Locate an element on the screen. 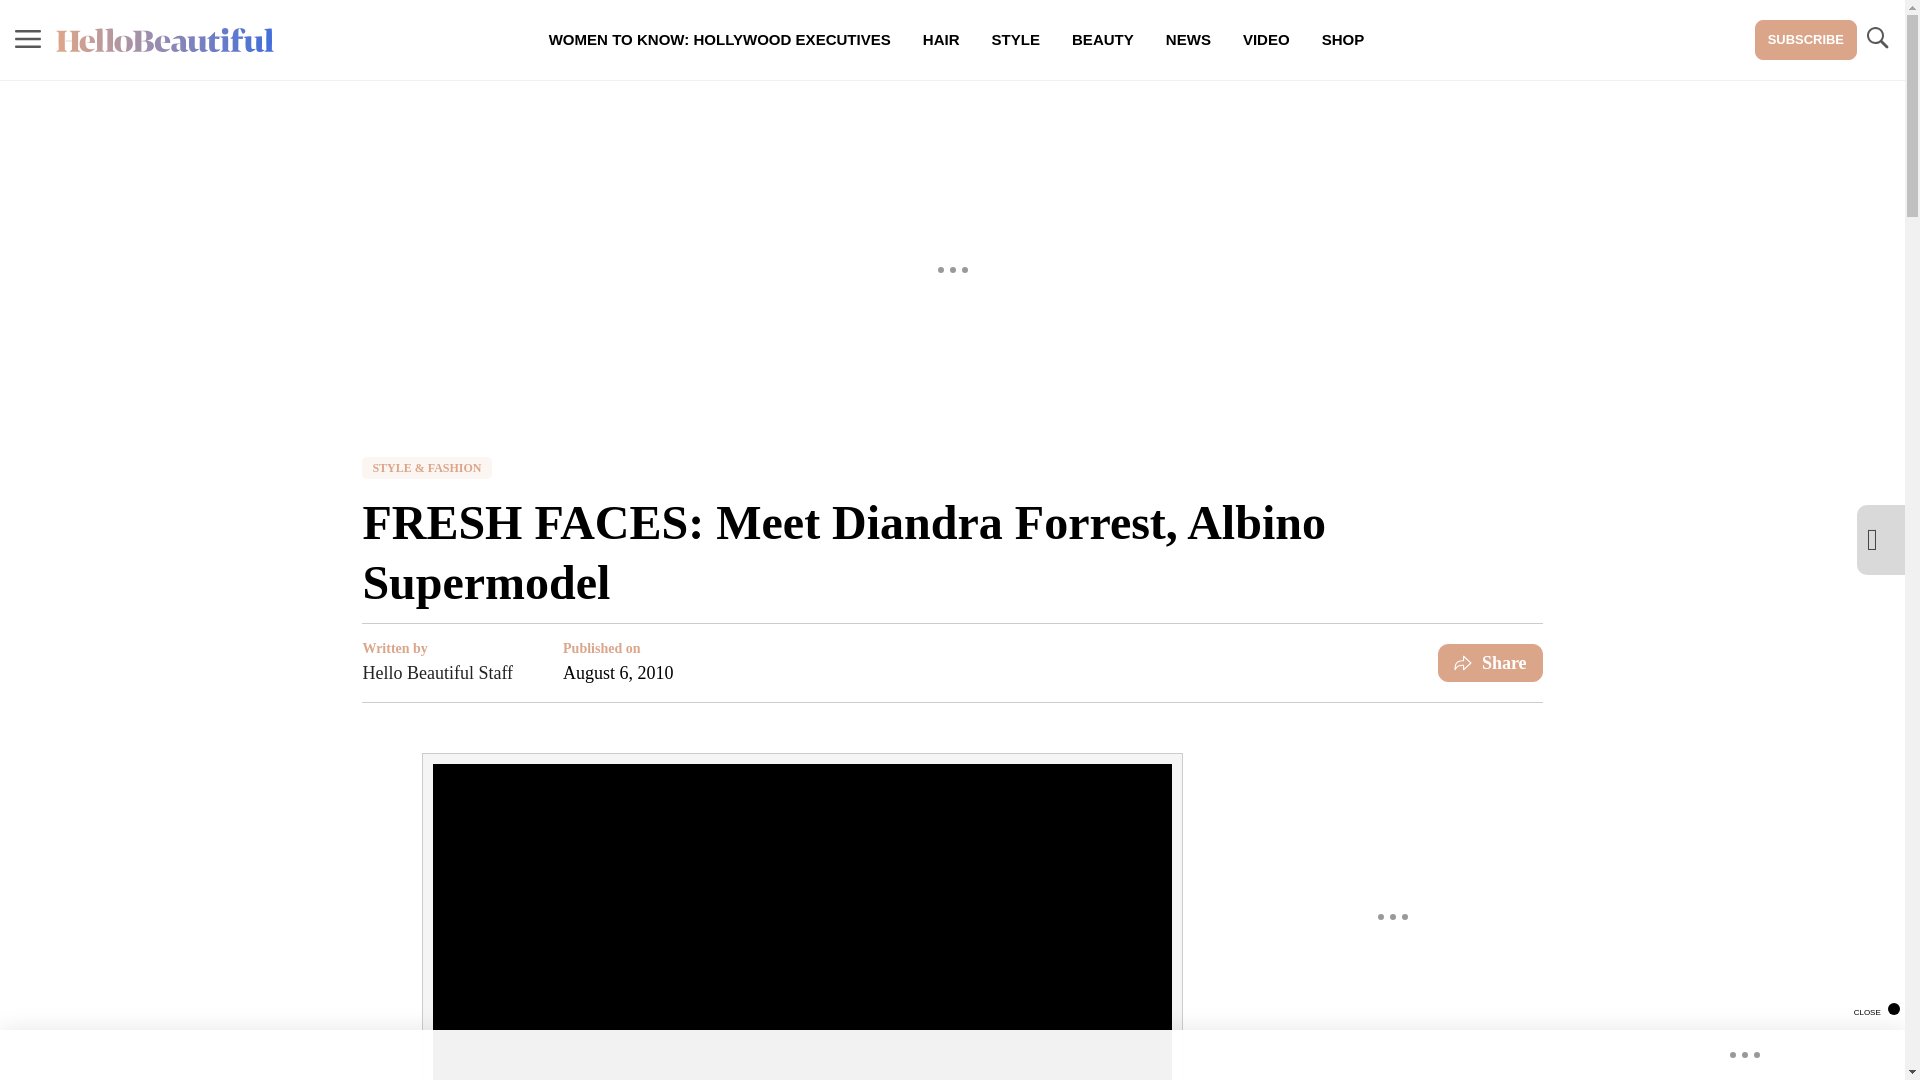 The image size is (1920, 1080). Hello Beautiful Staff is located at coordinates (437, 672).